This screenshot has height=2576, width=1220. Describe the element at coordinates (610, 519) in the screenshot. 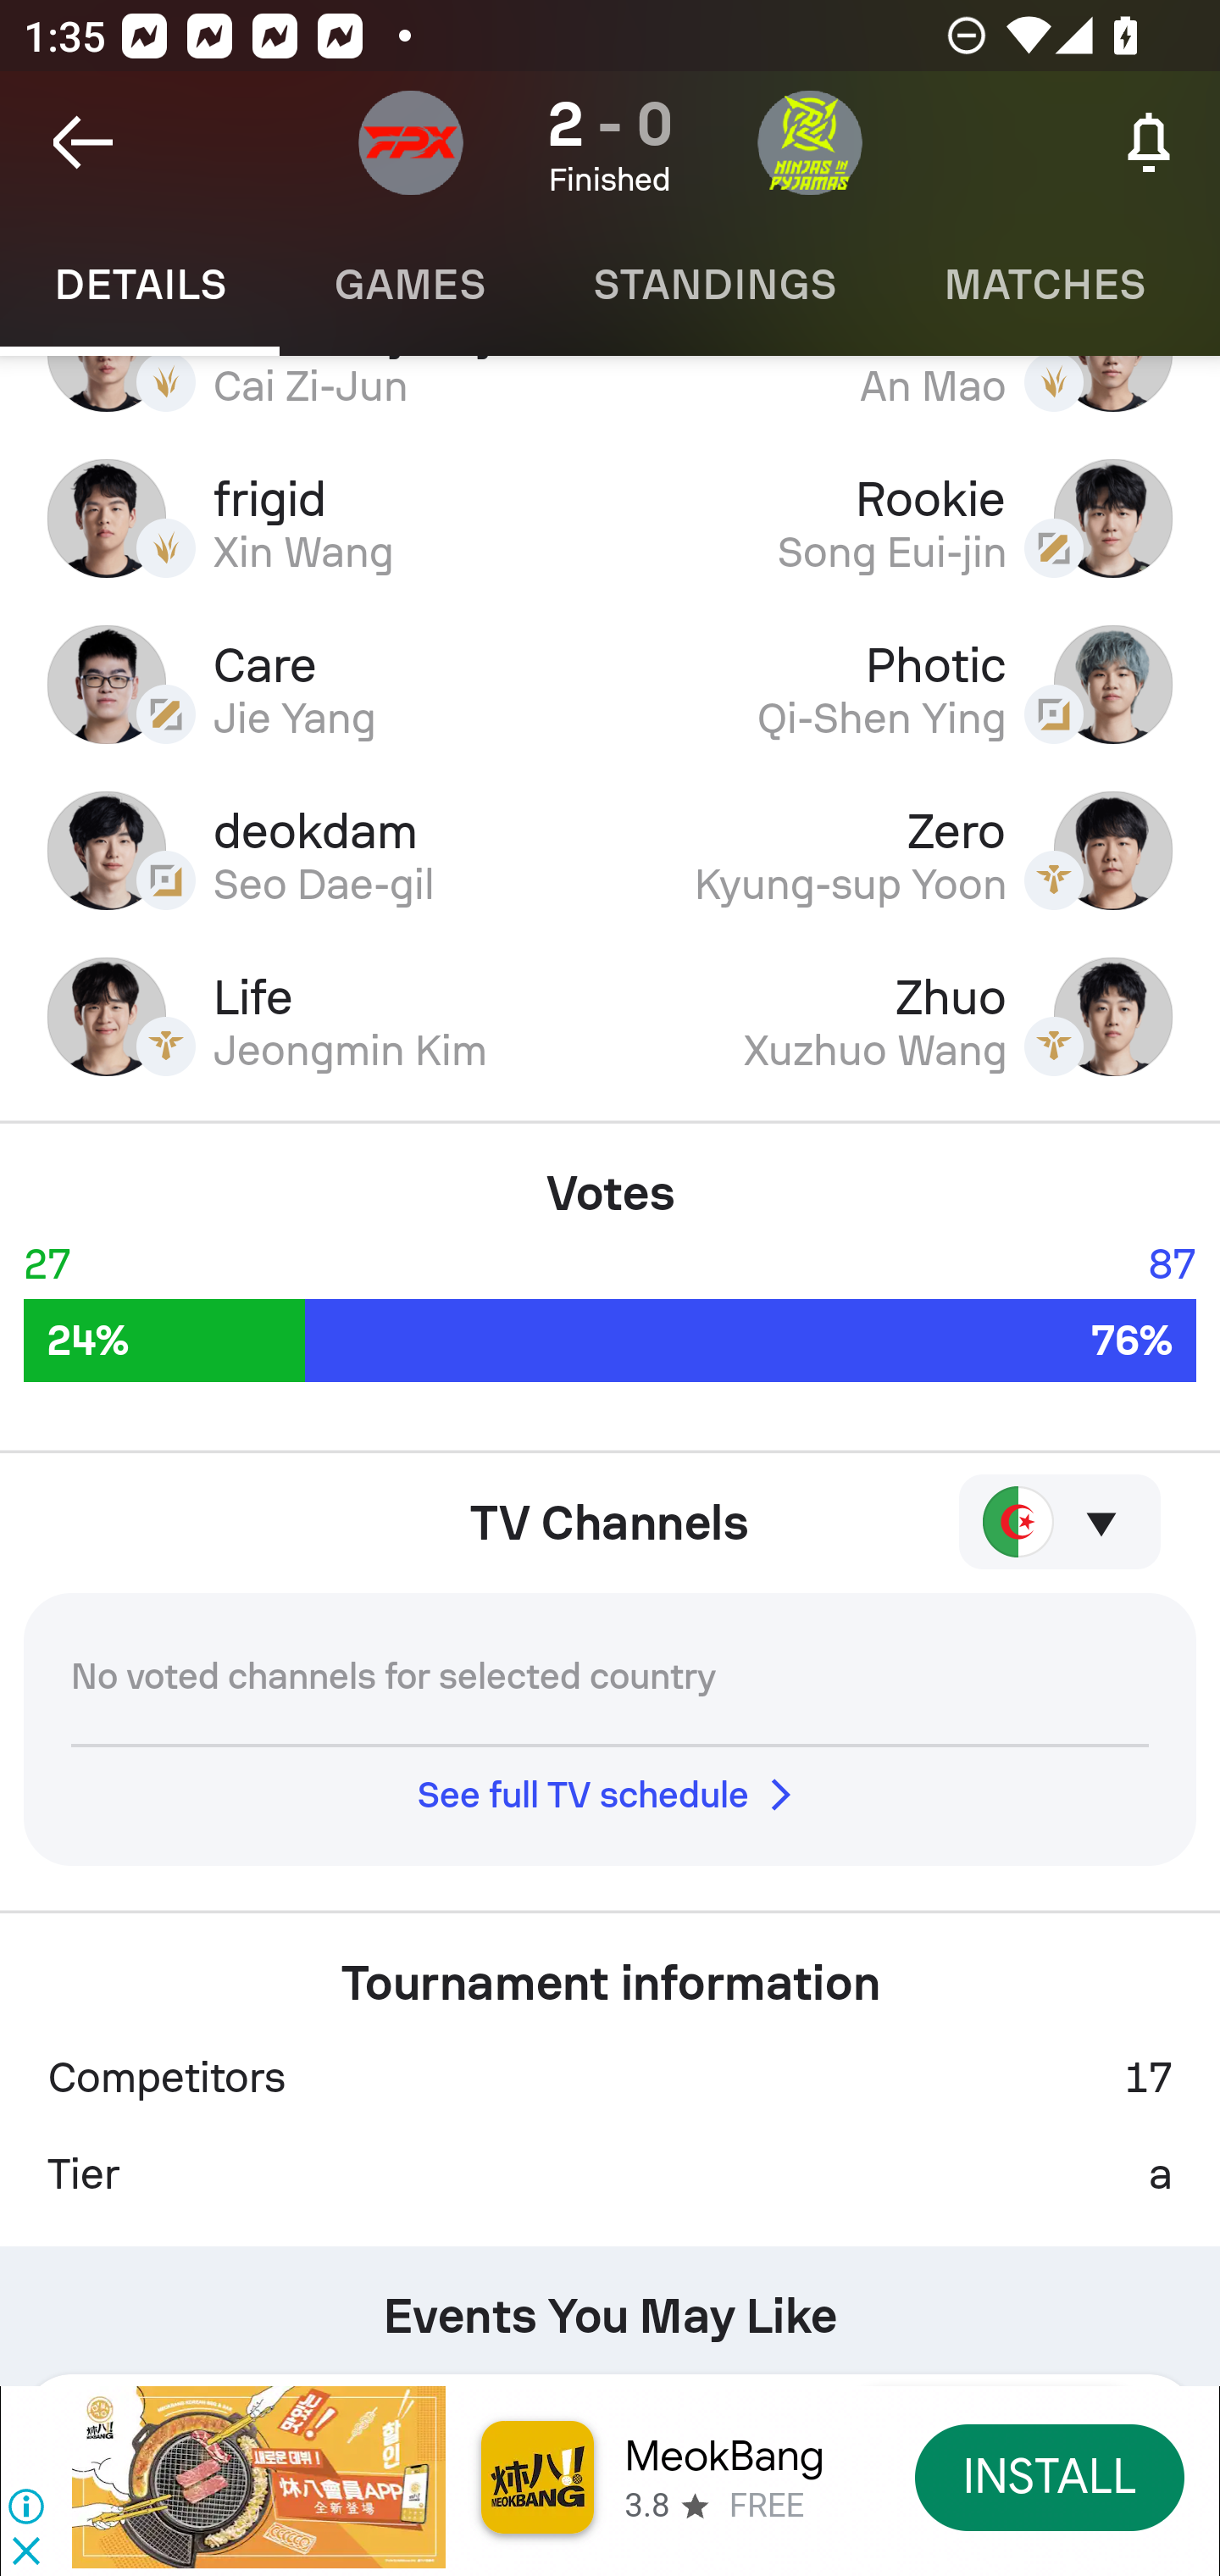

I see `frigid Rookie Xin Wang Song Eui-jin` at that location.